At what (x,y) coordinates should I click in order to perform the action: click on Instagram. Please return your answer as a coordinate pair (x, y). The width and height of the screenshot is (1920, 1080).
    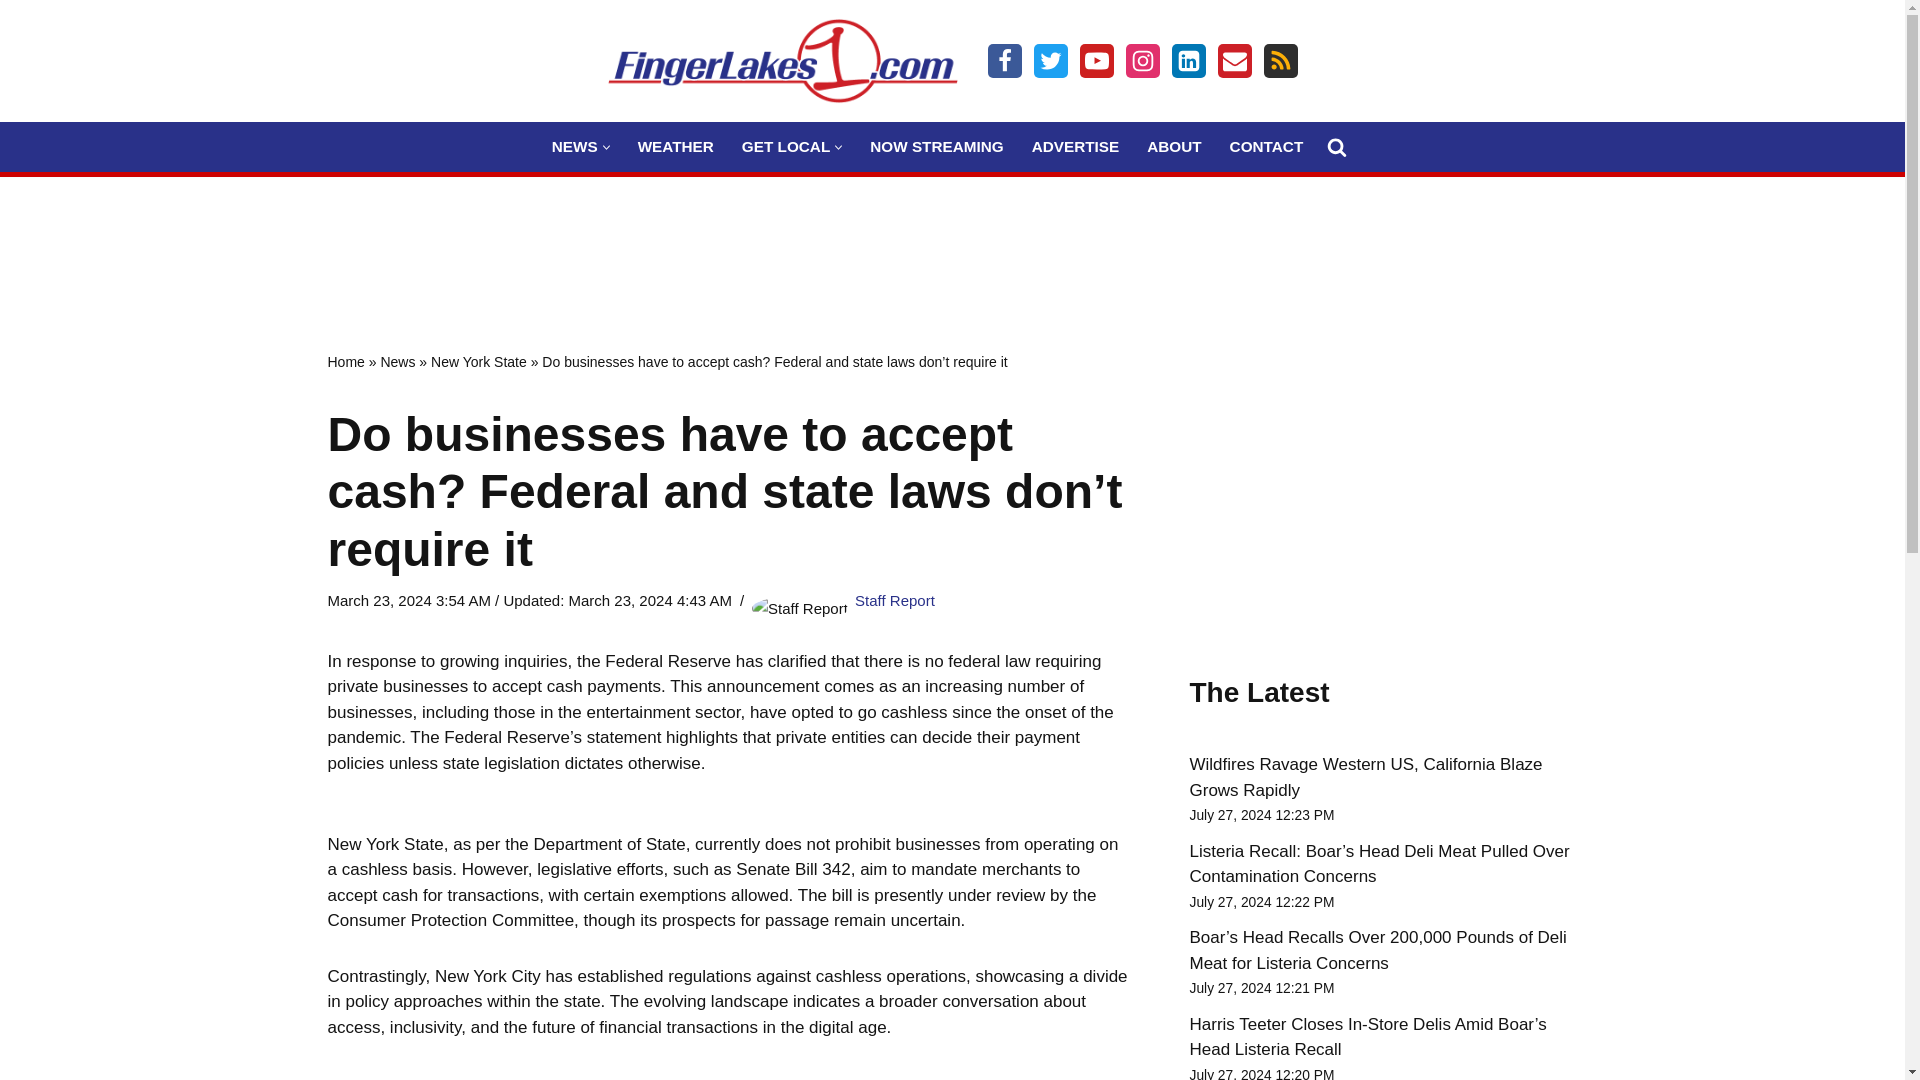
    Looking at the image, I should click on (1142, 60).